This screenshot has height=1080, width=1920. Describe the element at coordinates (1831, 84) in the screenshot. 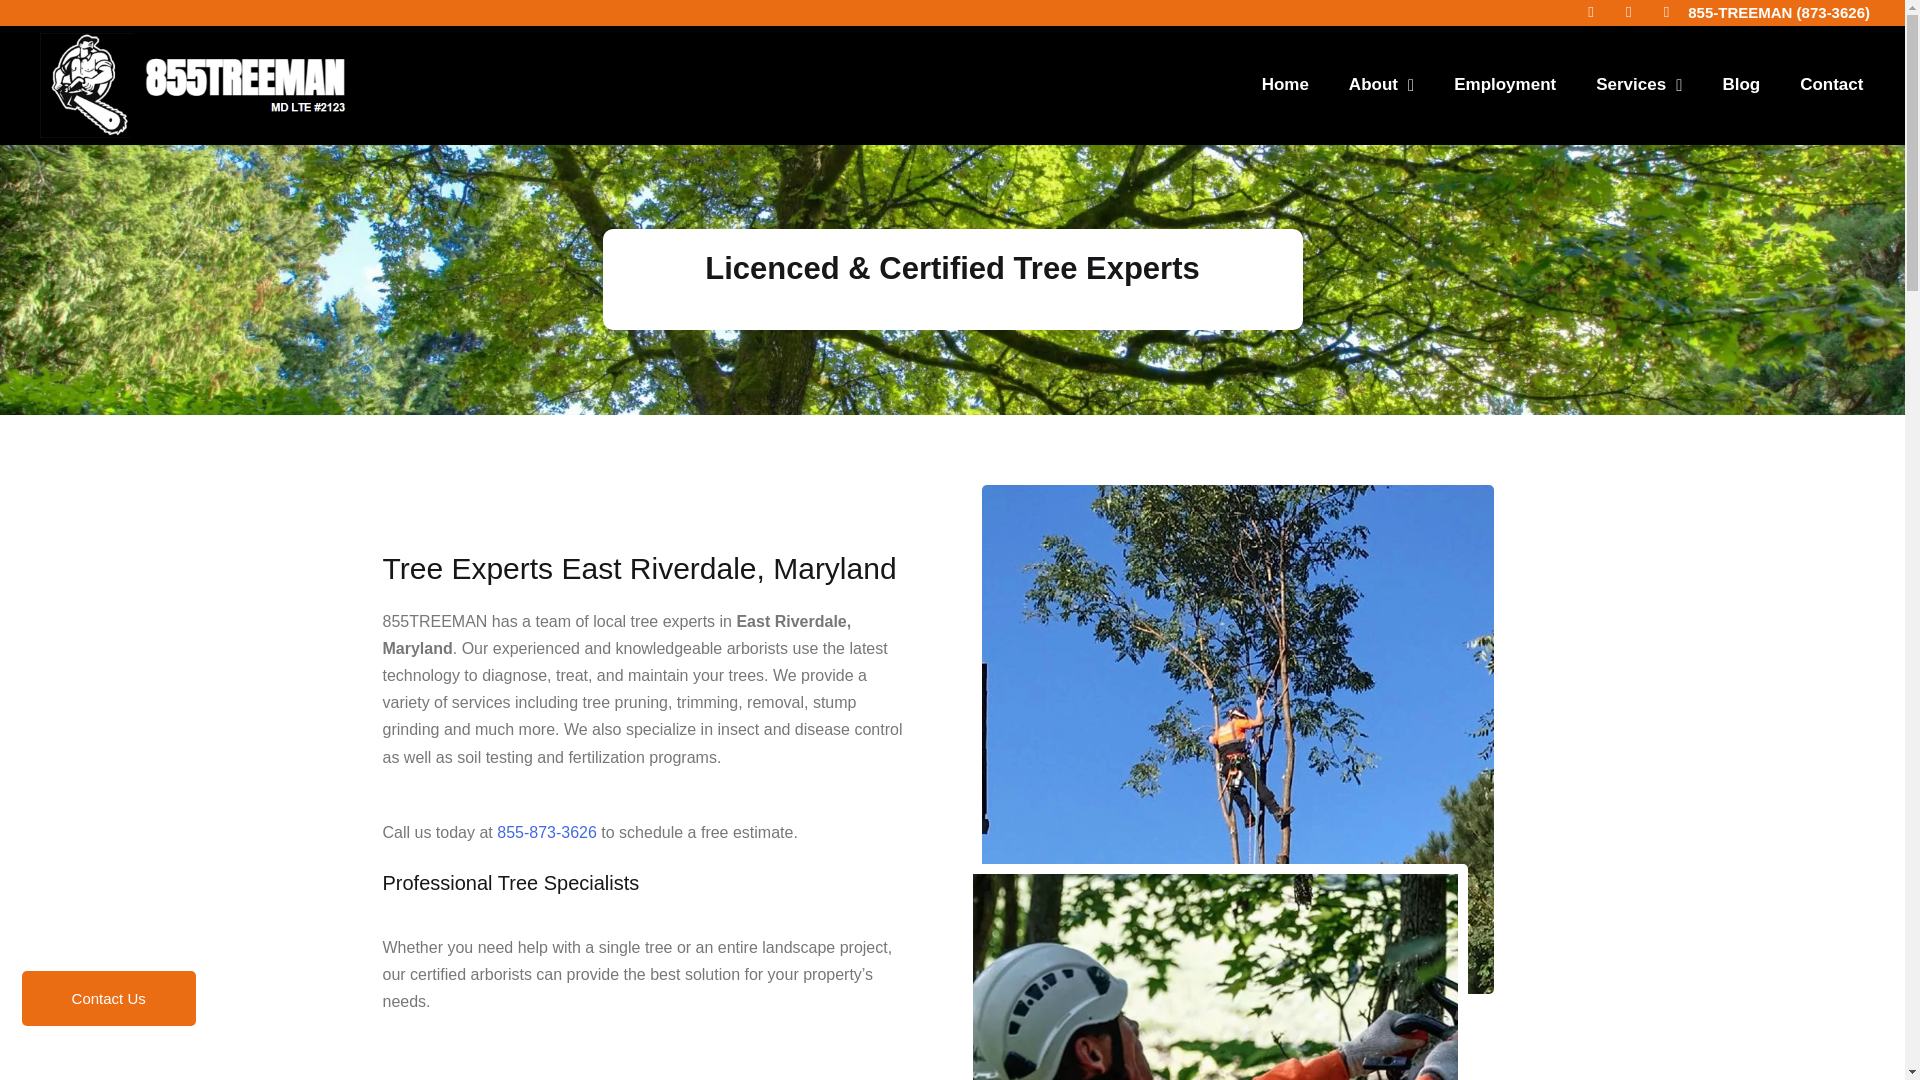

I see `Contact` at that location.